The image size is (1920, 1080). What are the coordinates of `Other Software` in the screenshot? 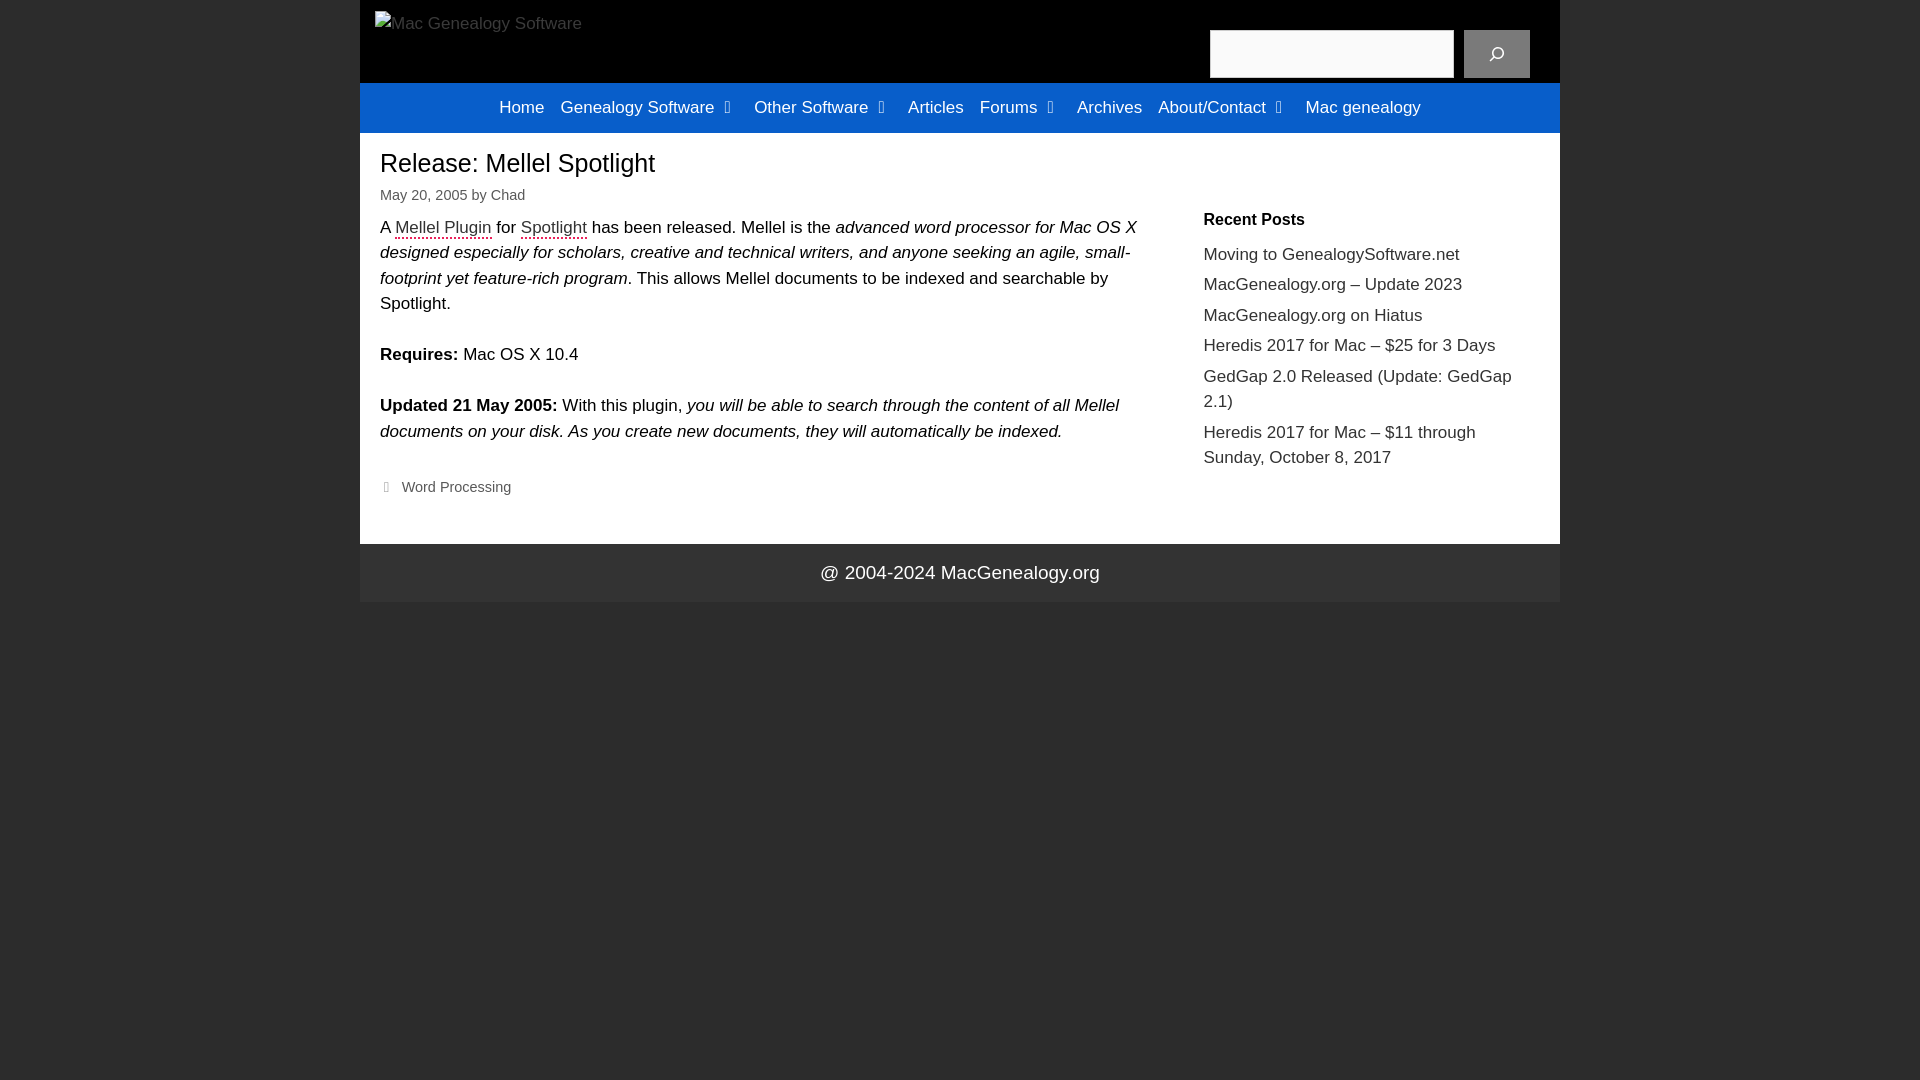 It's located at (823, 106).